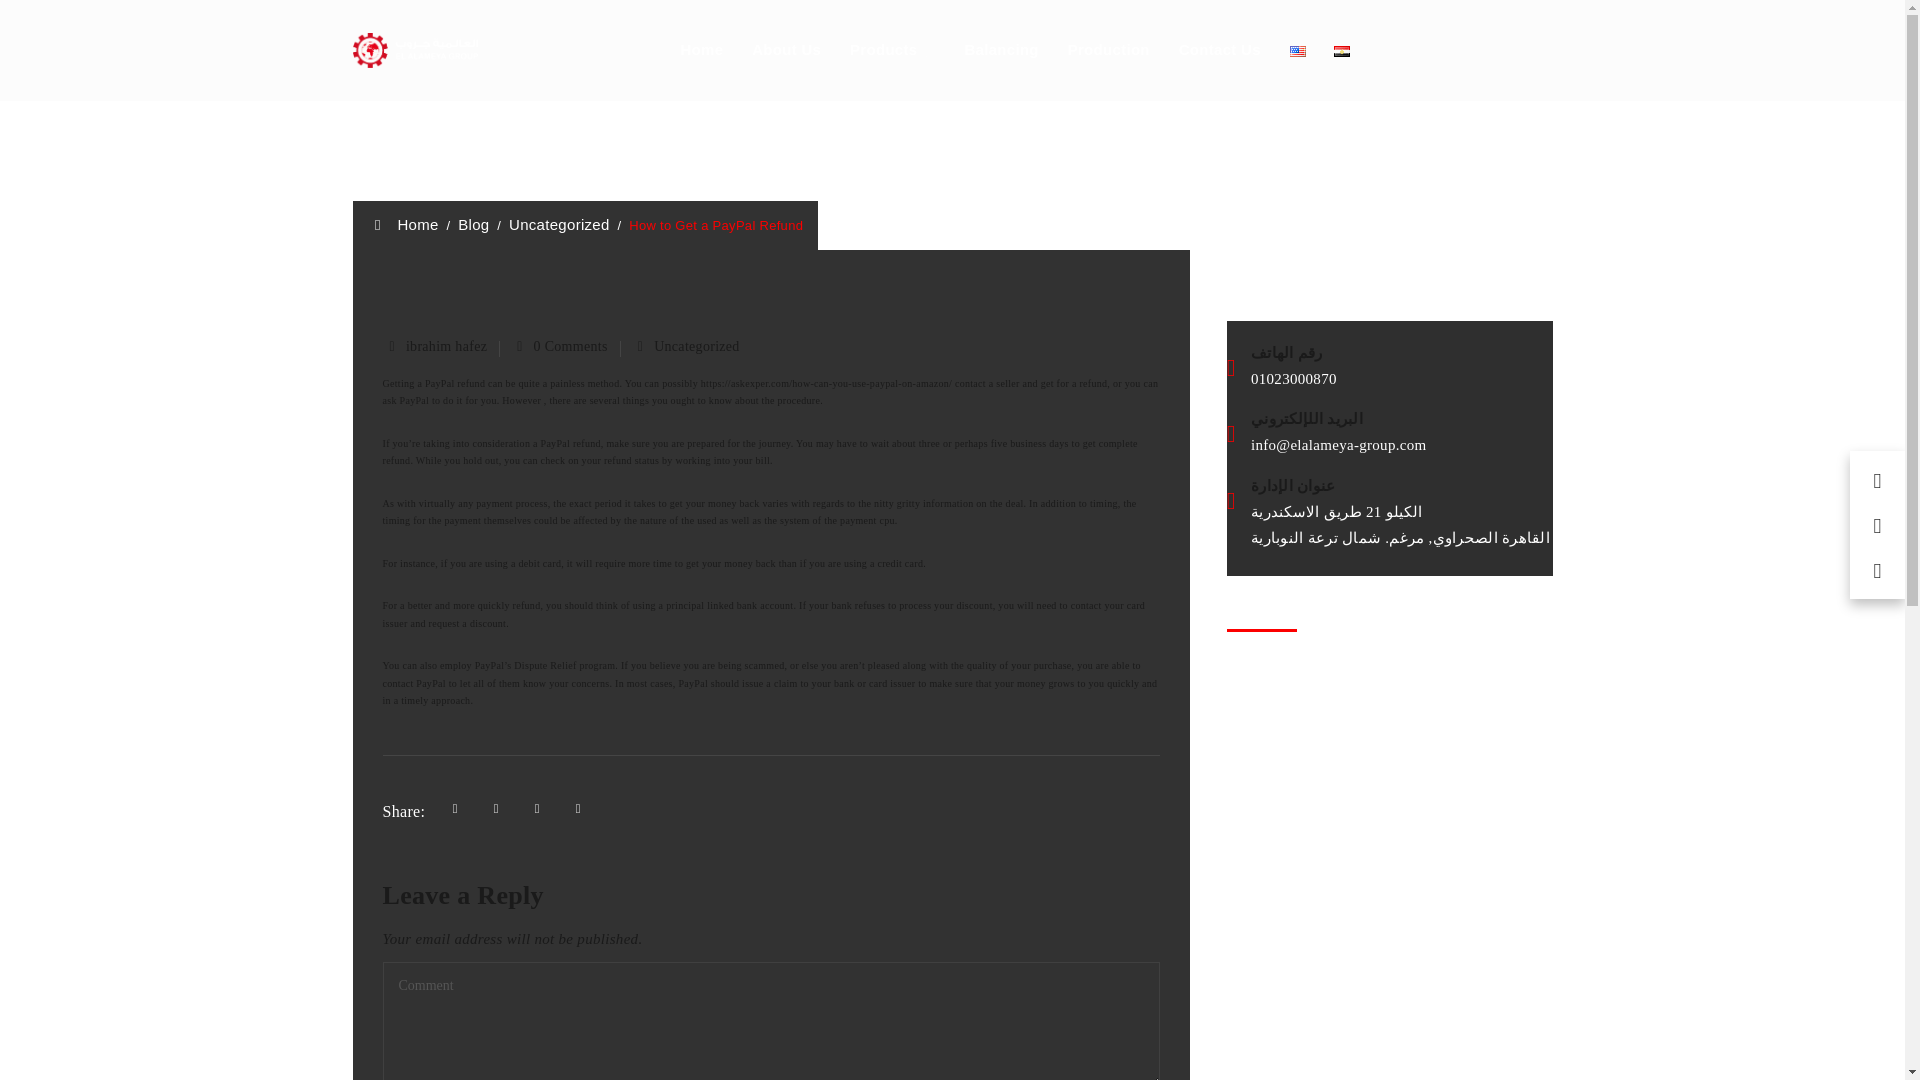 The image size is (1920, 1080). What do you see at coordinates (1108, 50) in the screenshot?
I see `Production` at bounding box center [1108, 50].